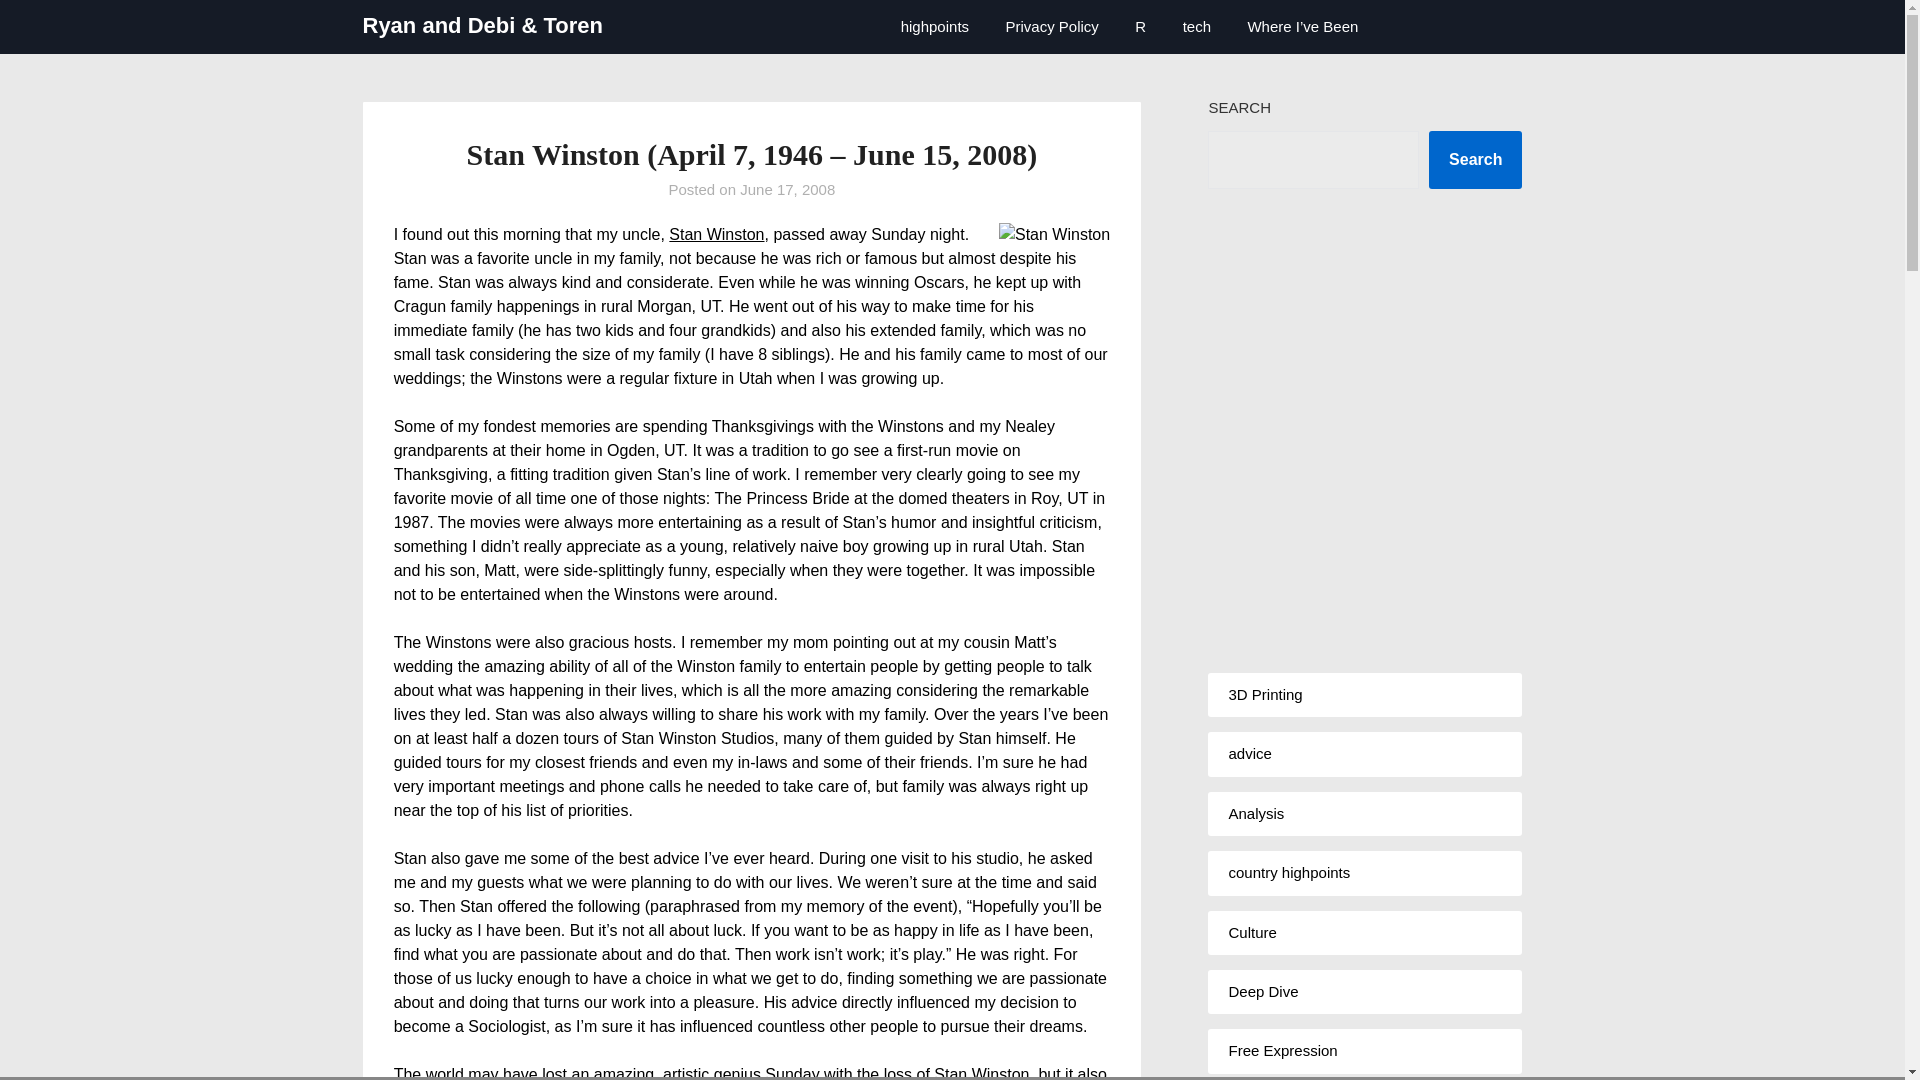 This screenshot has width=1920, height=1080. What do you see at coordinates (1264, 694) in the screenshot?
I see `3D Printing` at bounding box center [1264, 694].